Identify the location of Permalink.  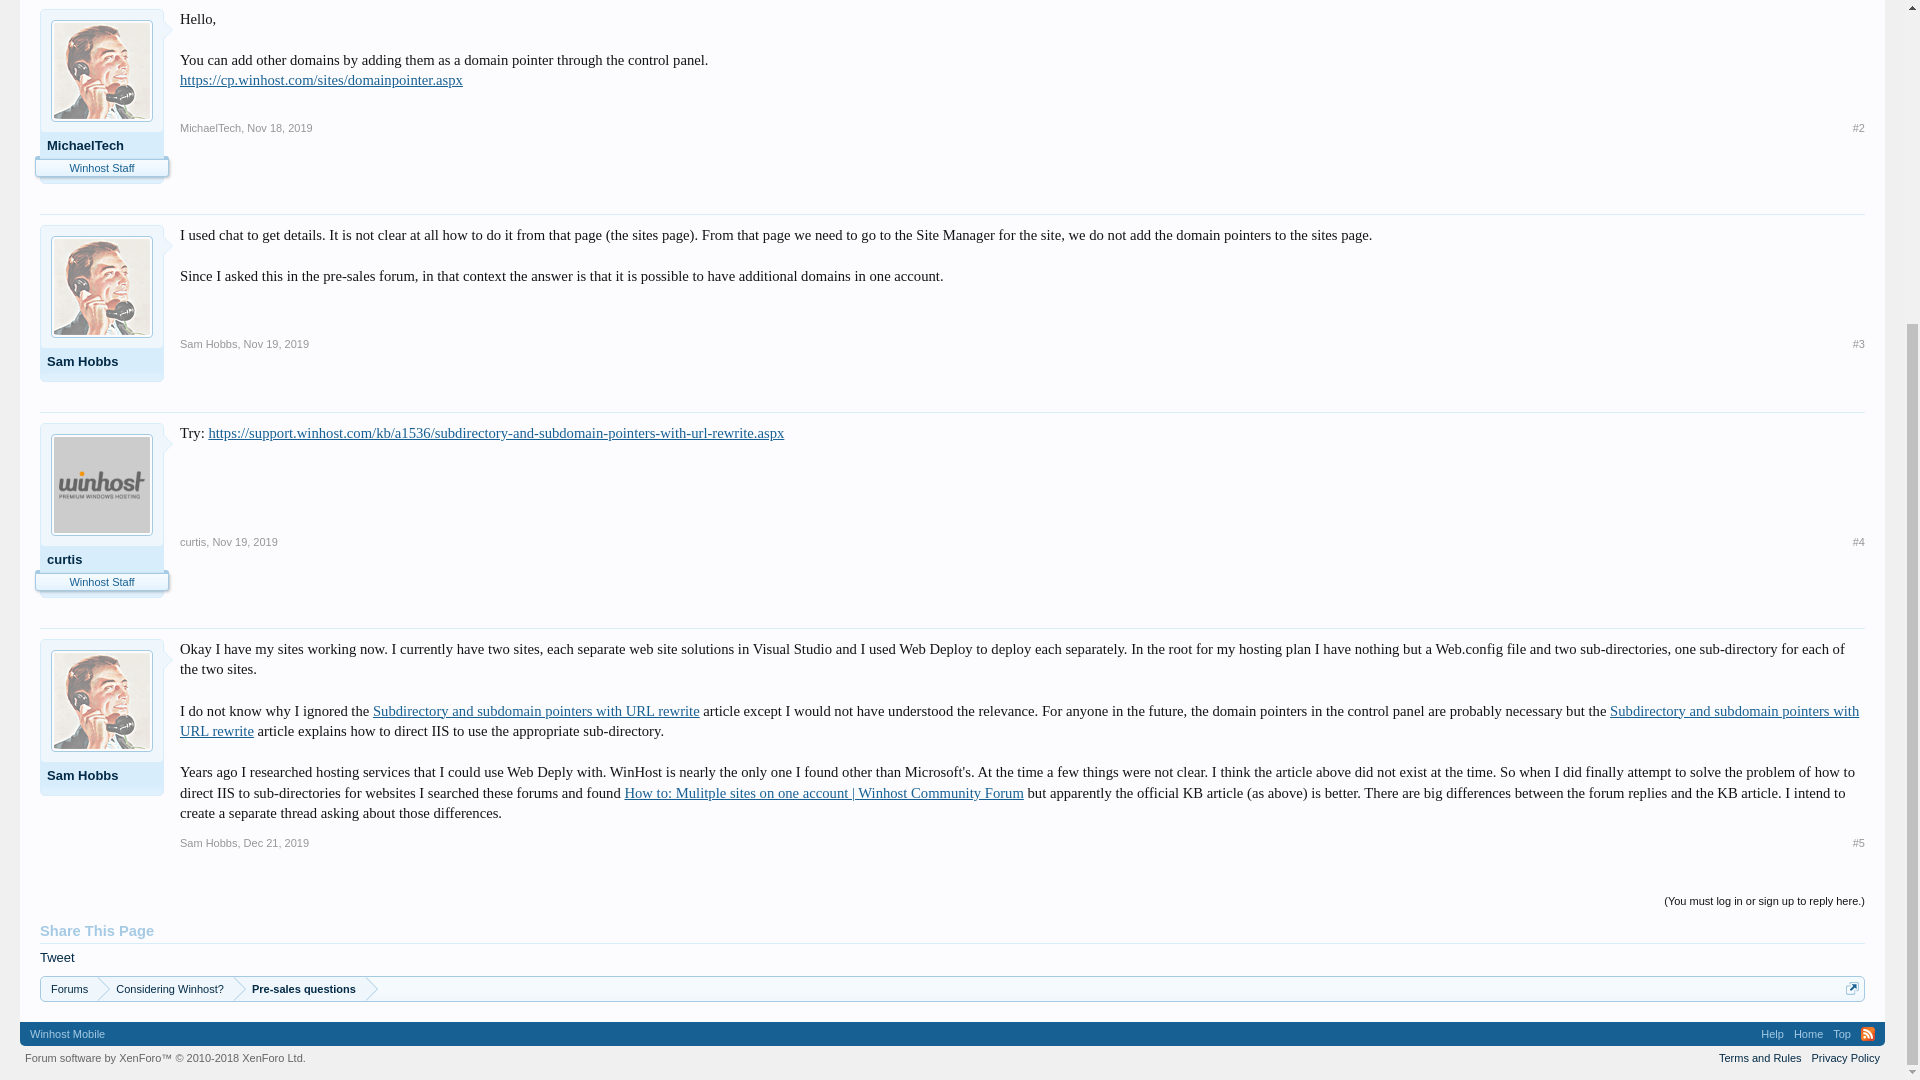
(244, 541).